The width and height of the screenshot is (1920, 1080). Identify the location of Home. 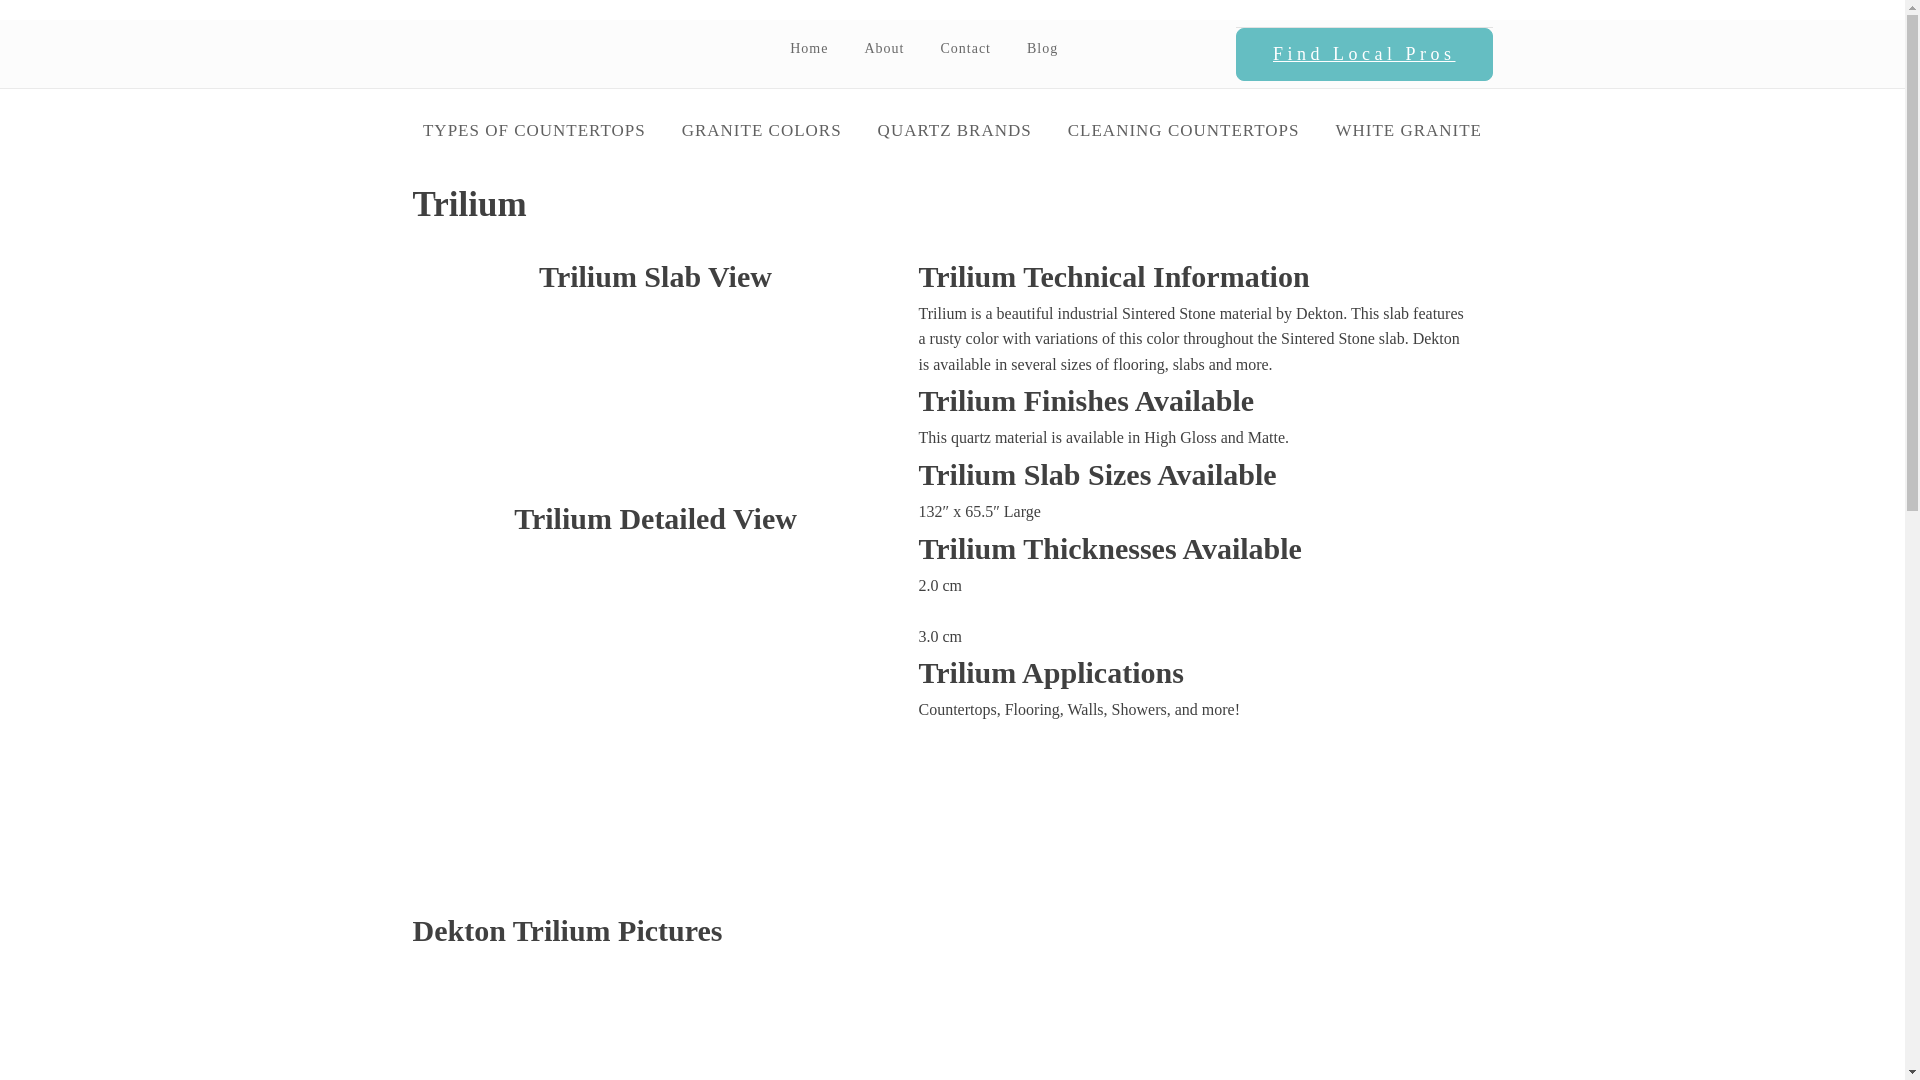
(808, 48).